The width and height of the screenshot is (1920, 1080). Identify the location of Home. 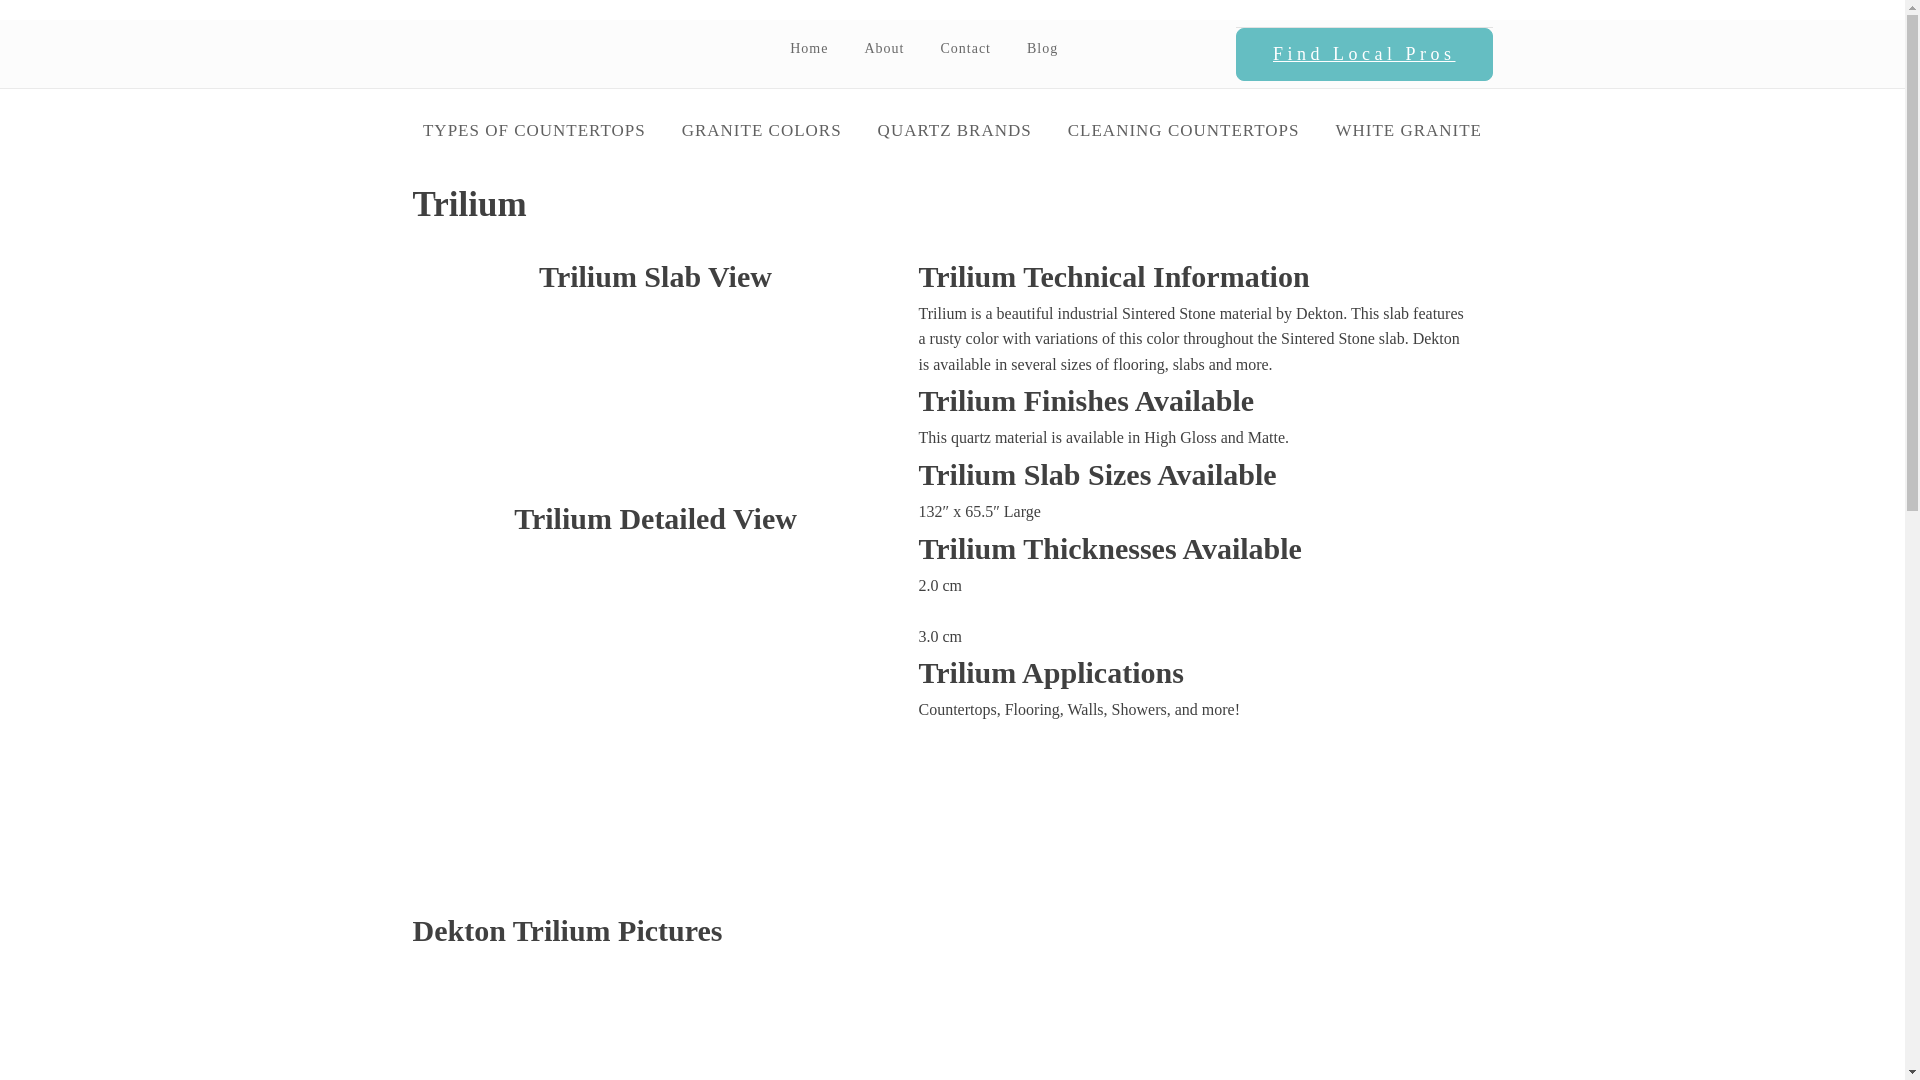
(808, 48).